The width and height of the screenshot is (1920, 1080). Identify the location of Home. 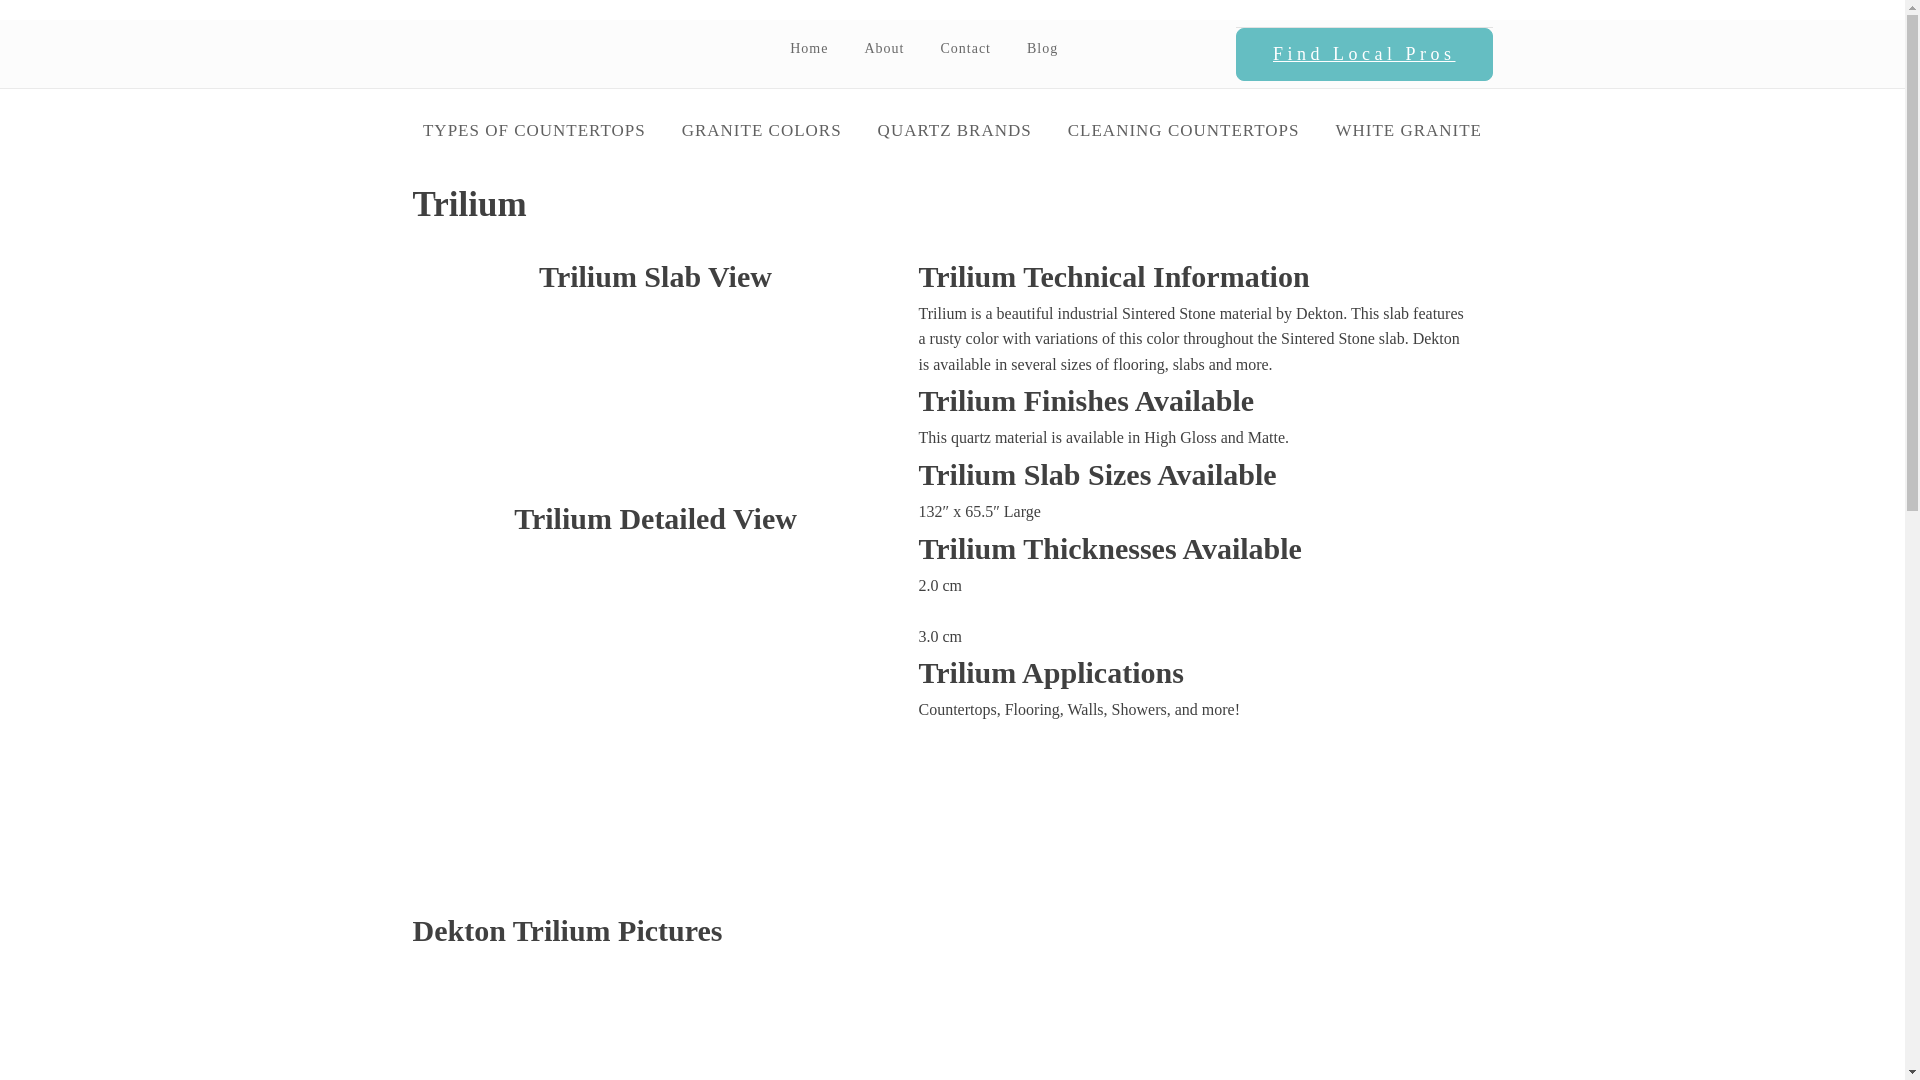
(808, 48).